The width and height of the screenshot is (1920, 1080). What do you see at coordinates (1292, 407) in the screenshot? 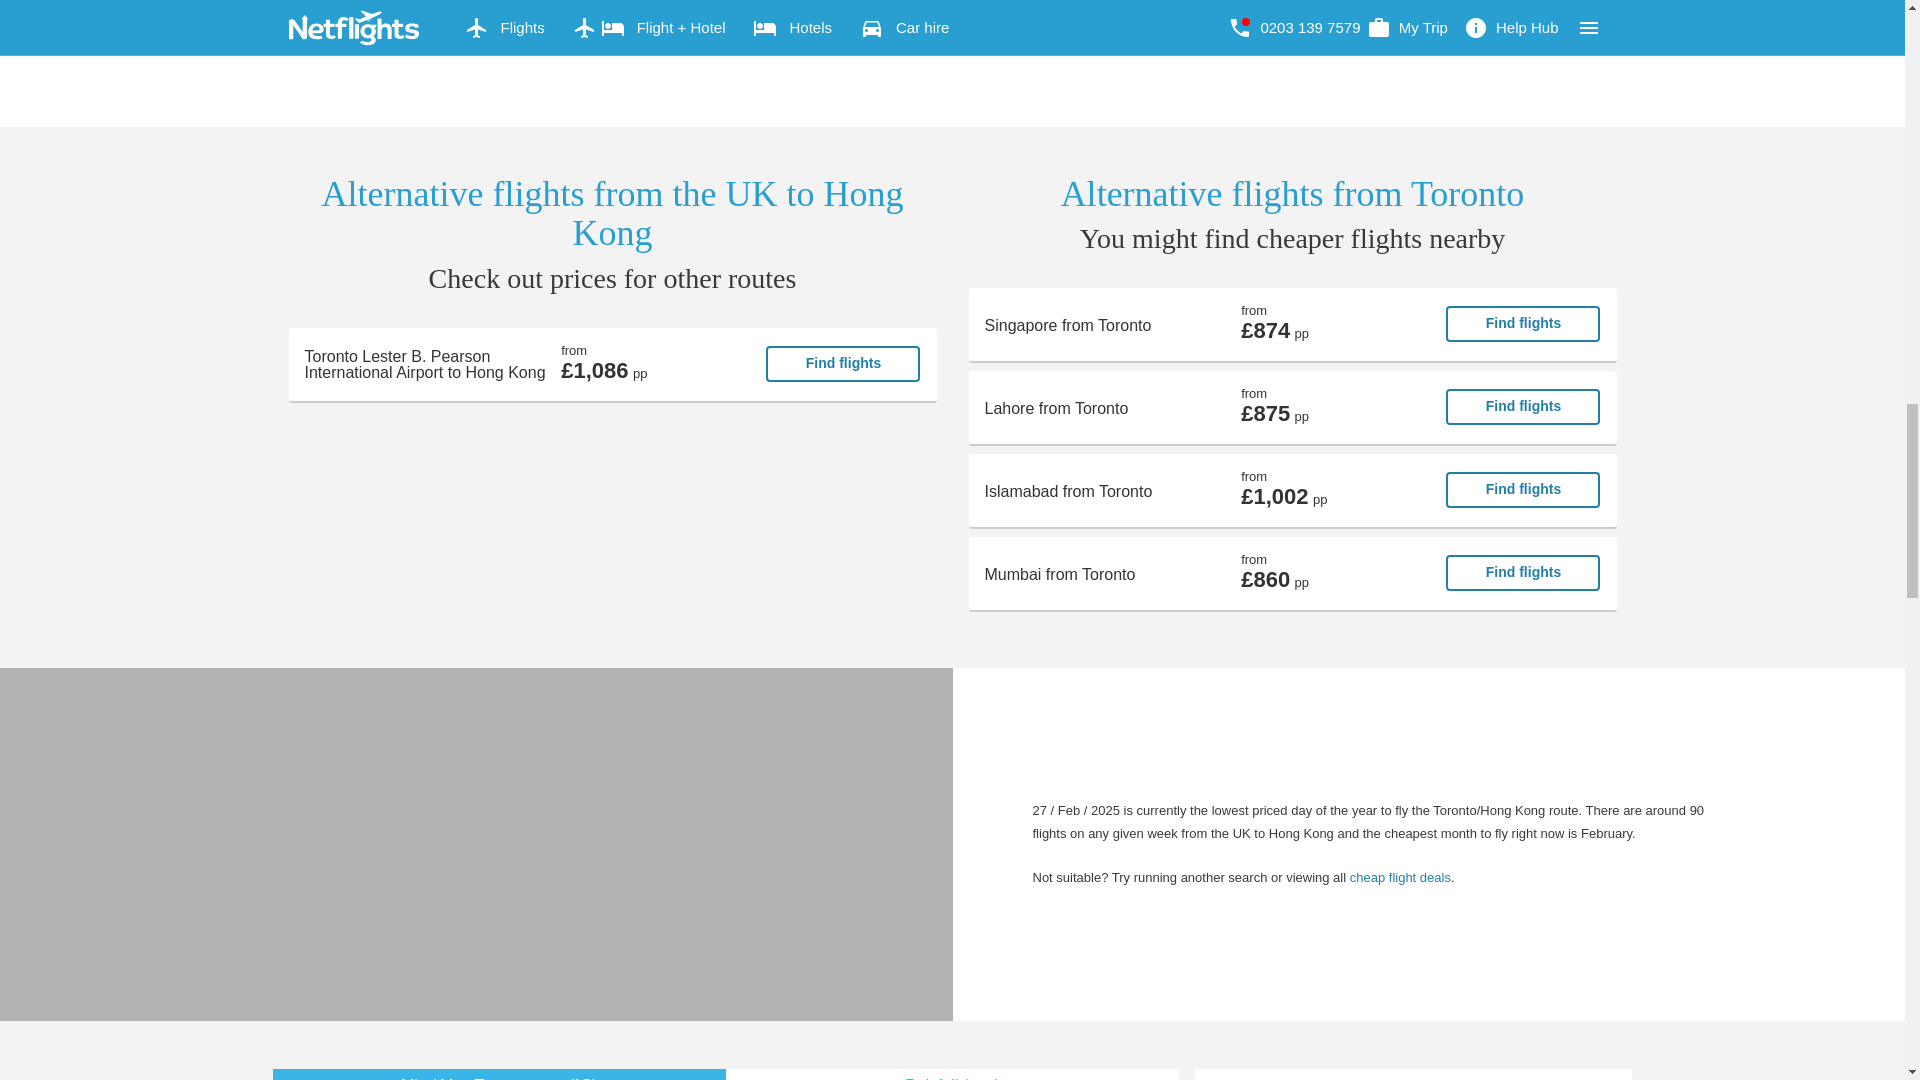
I see `Lahore from Toronto` at bounding box center [1292, 407].